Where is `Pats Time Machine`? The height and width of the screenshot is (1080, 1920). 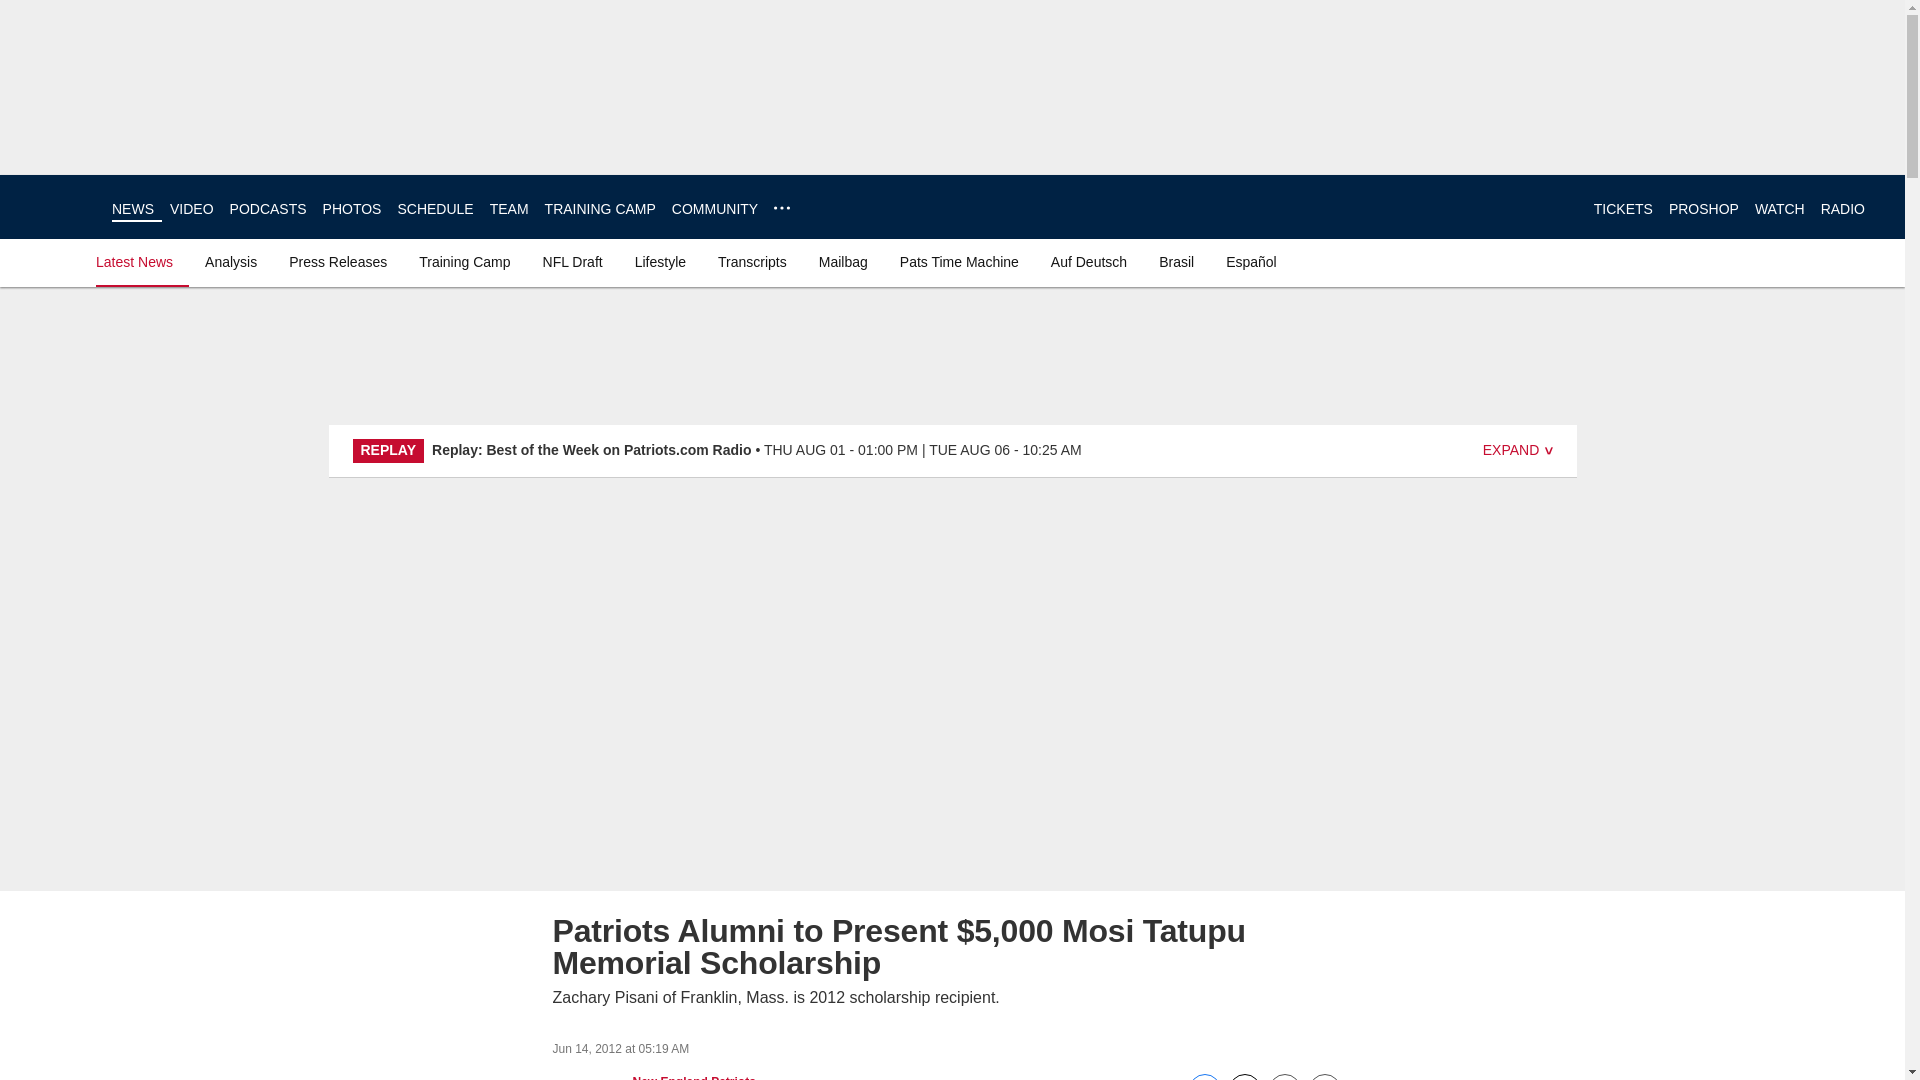 Pats Time Machine is located at coordinates (960, 262).